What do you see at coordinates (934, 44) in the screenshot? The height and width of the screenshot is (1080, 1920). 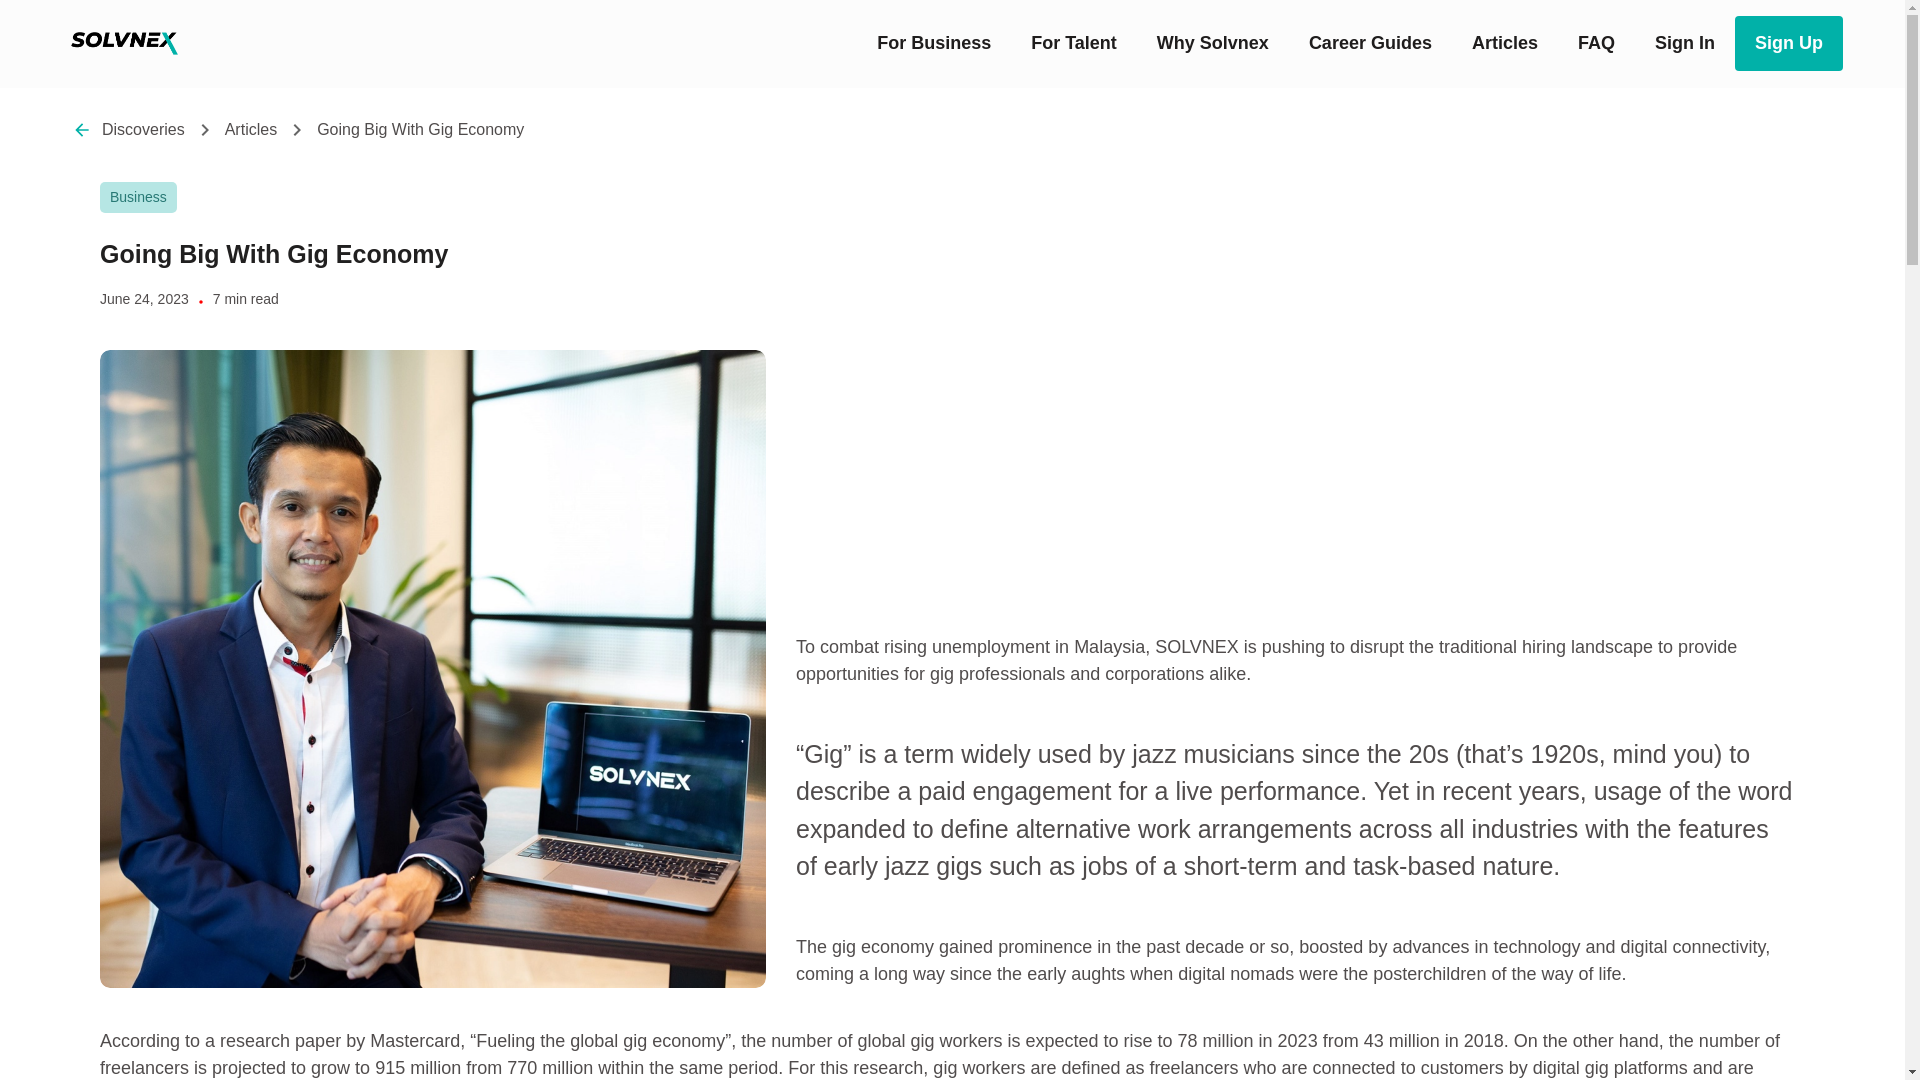 I see `For Business` at bounding box center [934, 44].